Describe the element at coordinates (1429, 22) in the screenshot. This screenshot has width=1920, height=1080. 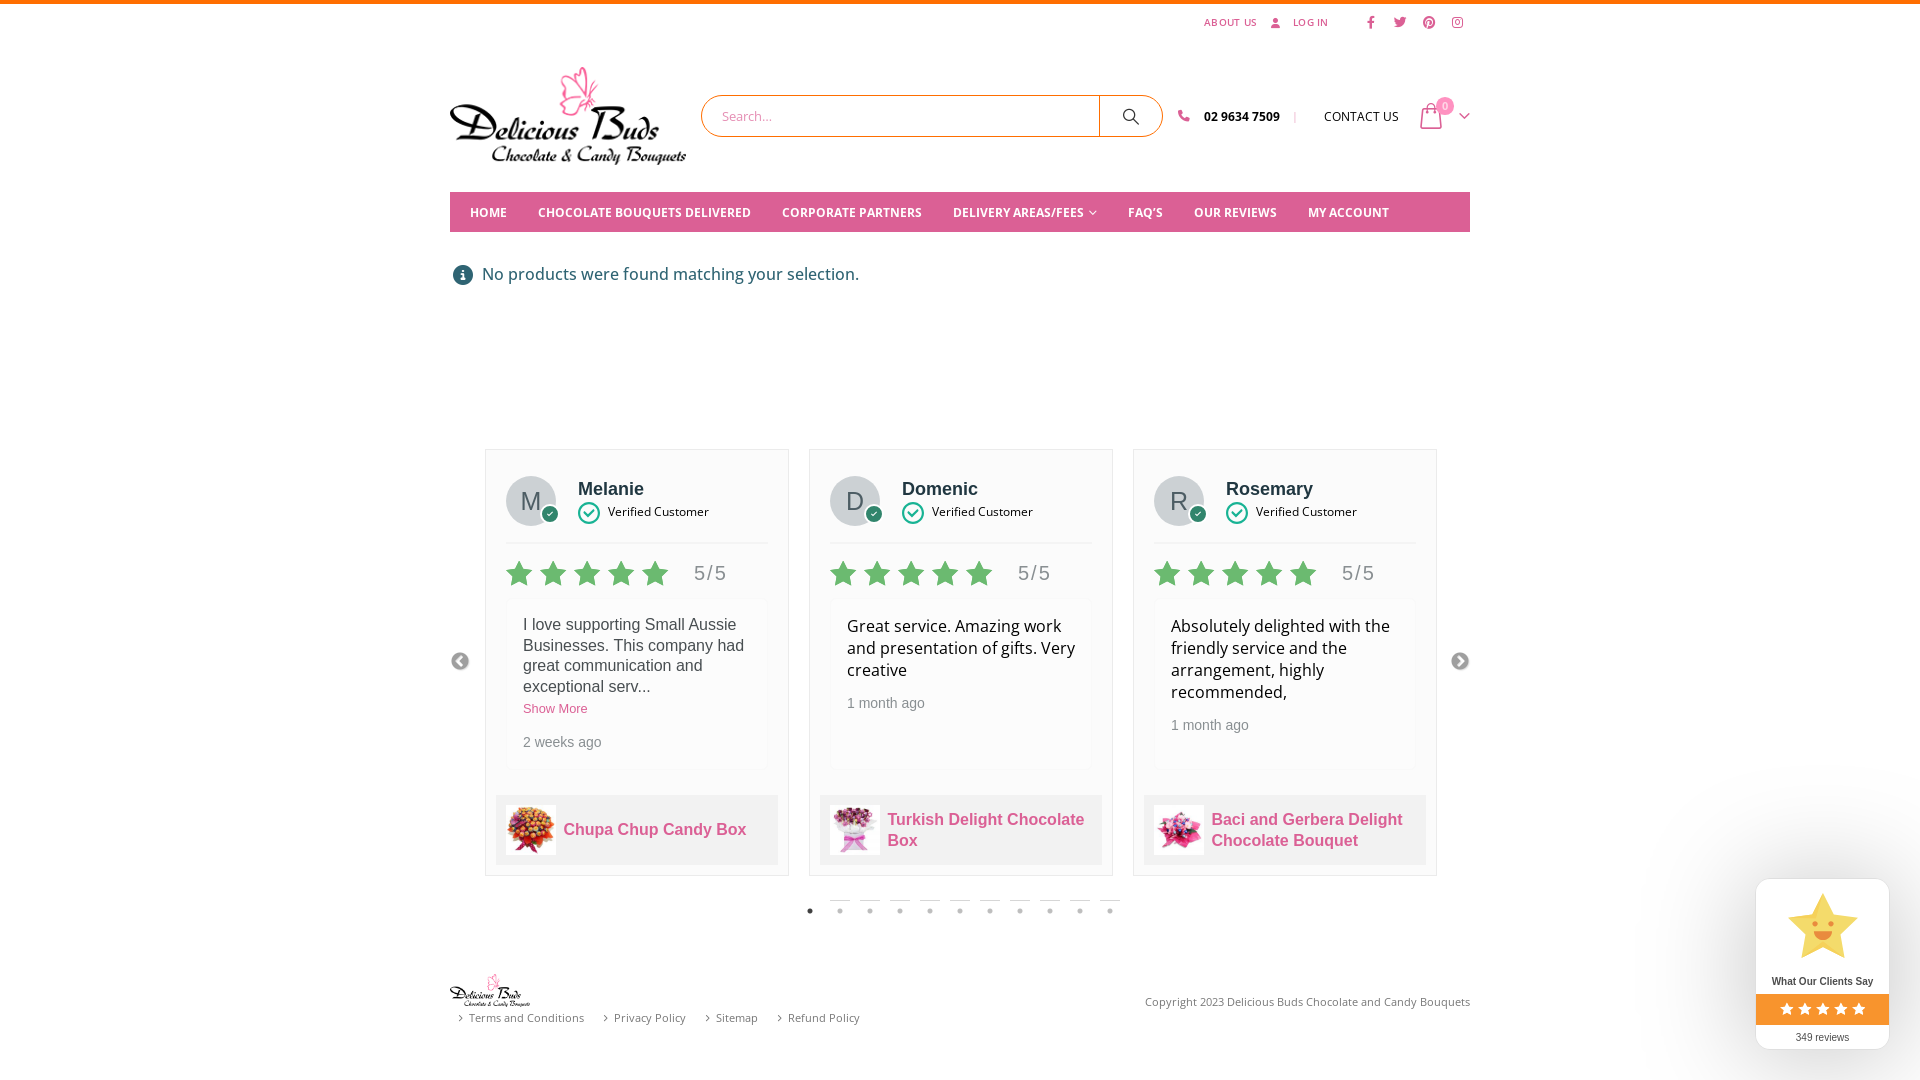
I see `Pinterest` at that location.